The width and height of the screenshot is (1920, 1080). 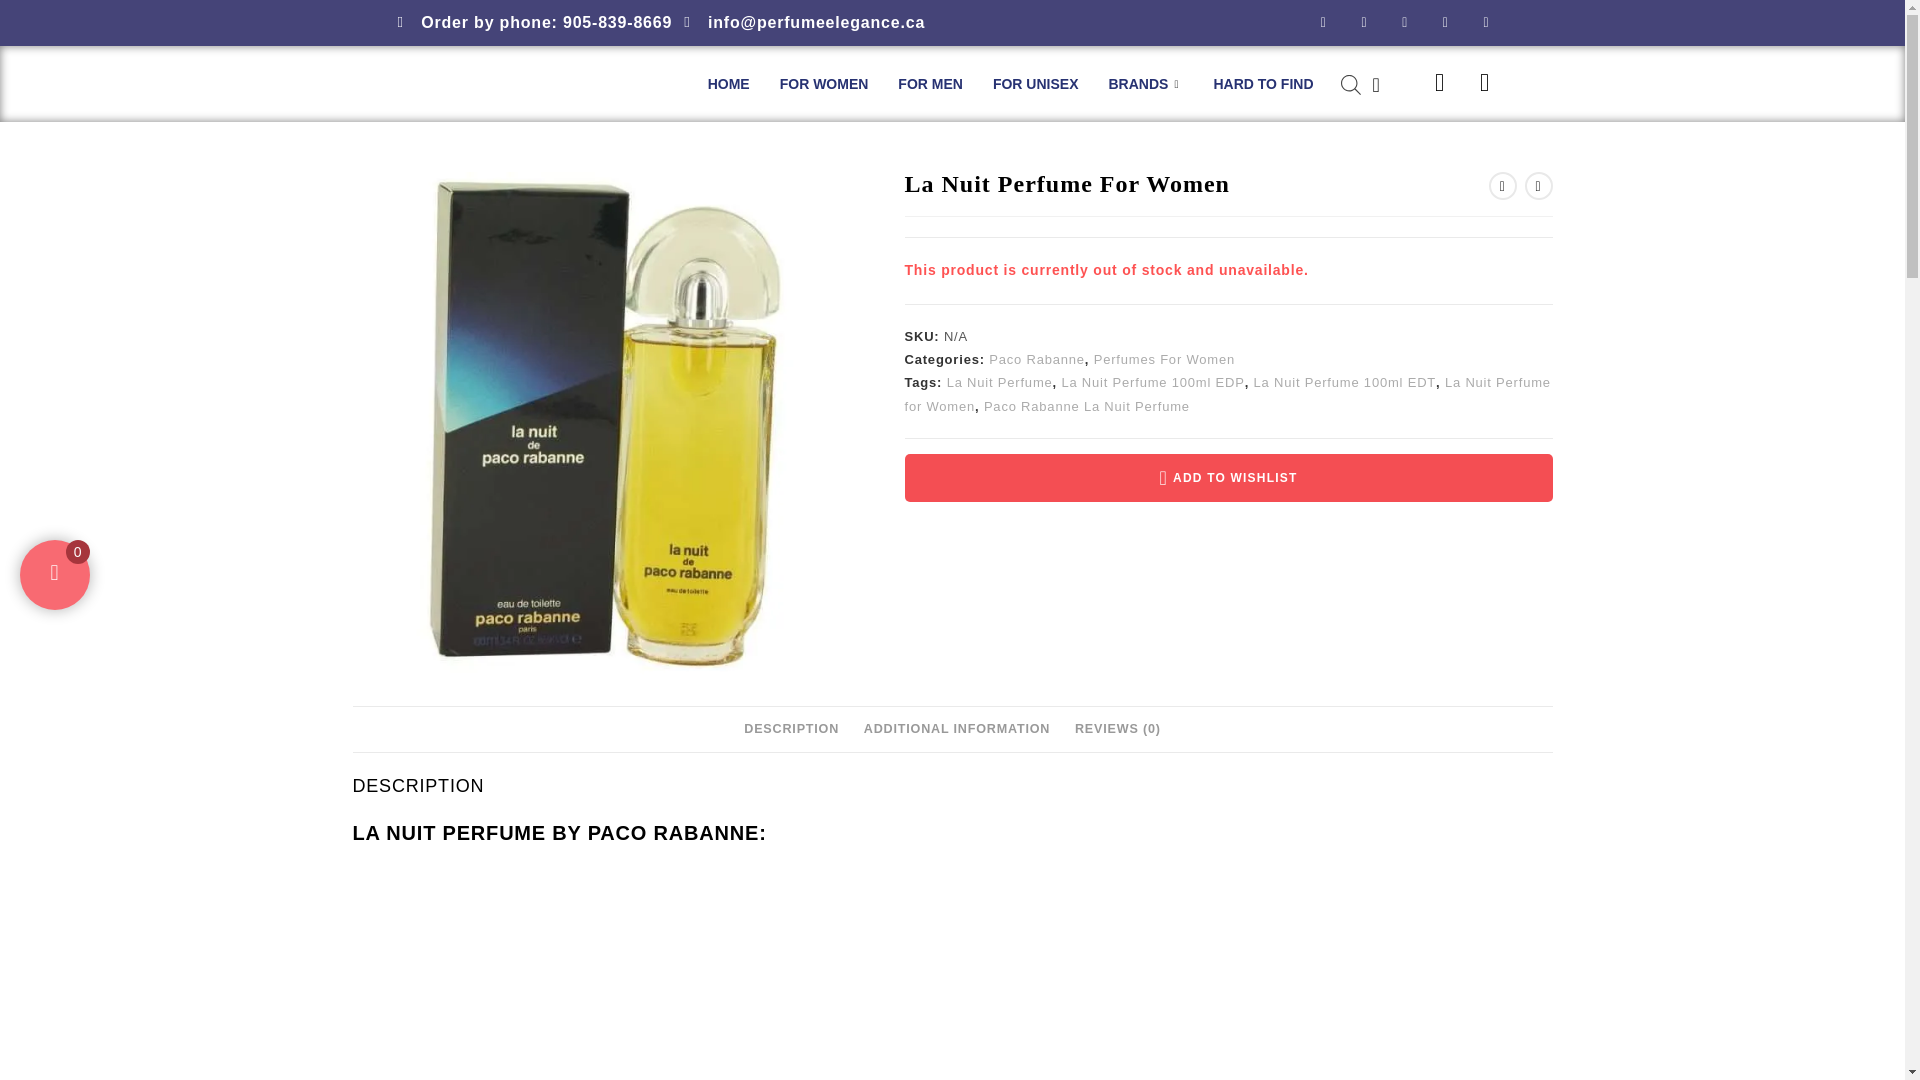 I want to click on HARD TO FIND, so click(x=1263, y=84).